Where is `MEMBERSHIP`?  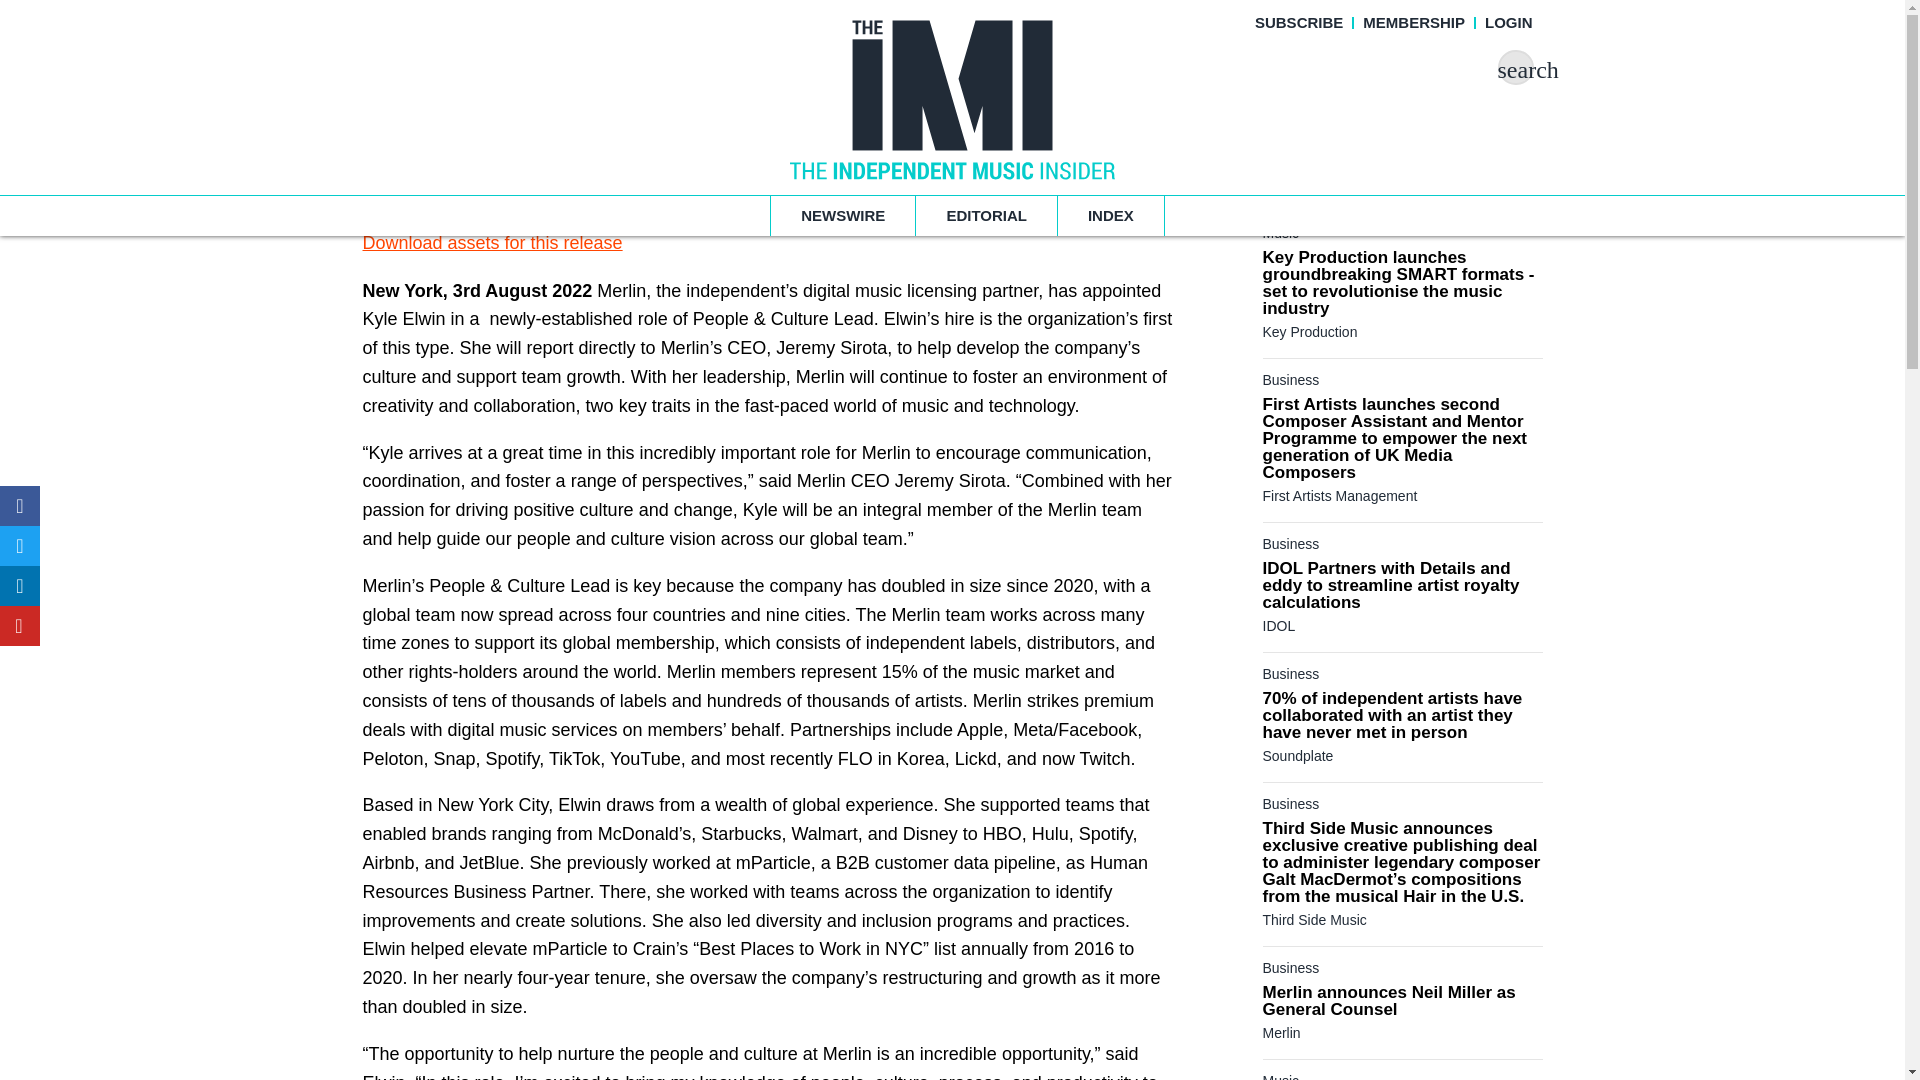 MEMBERSHIP is located at coordinates (1414, 22).